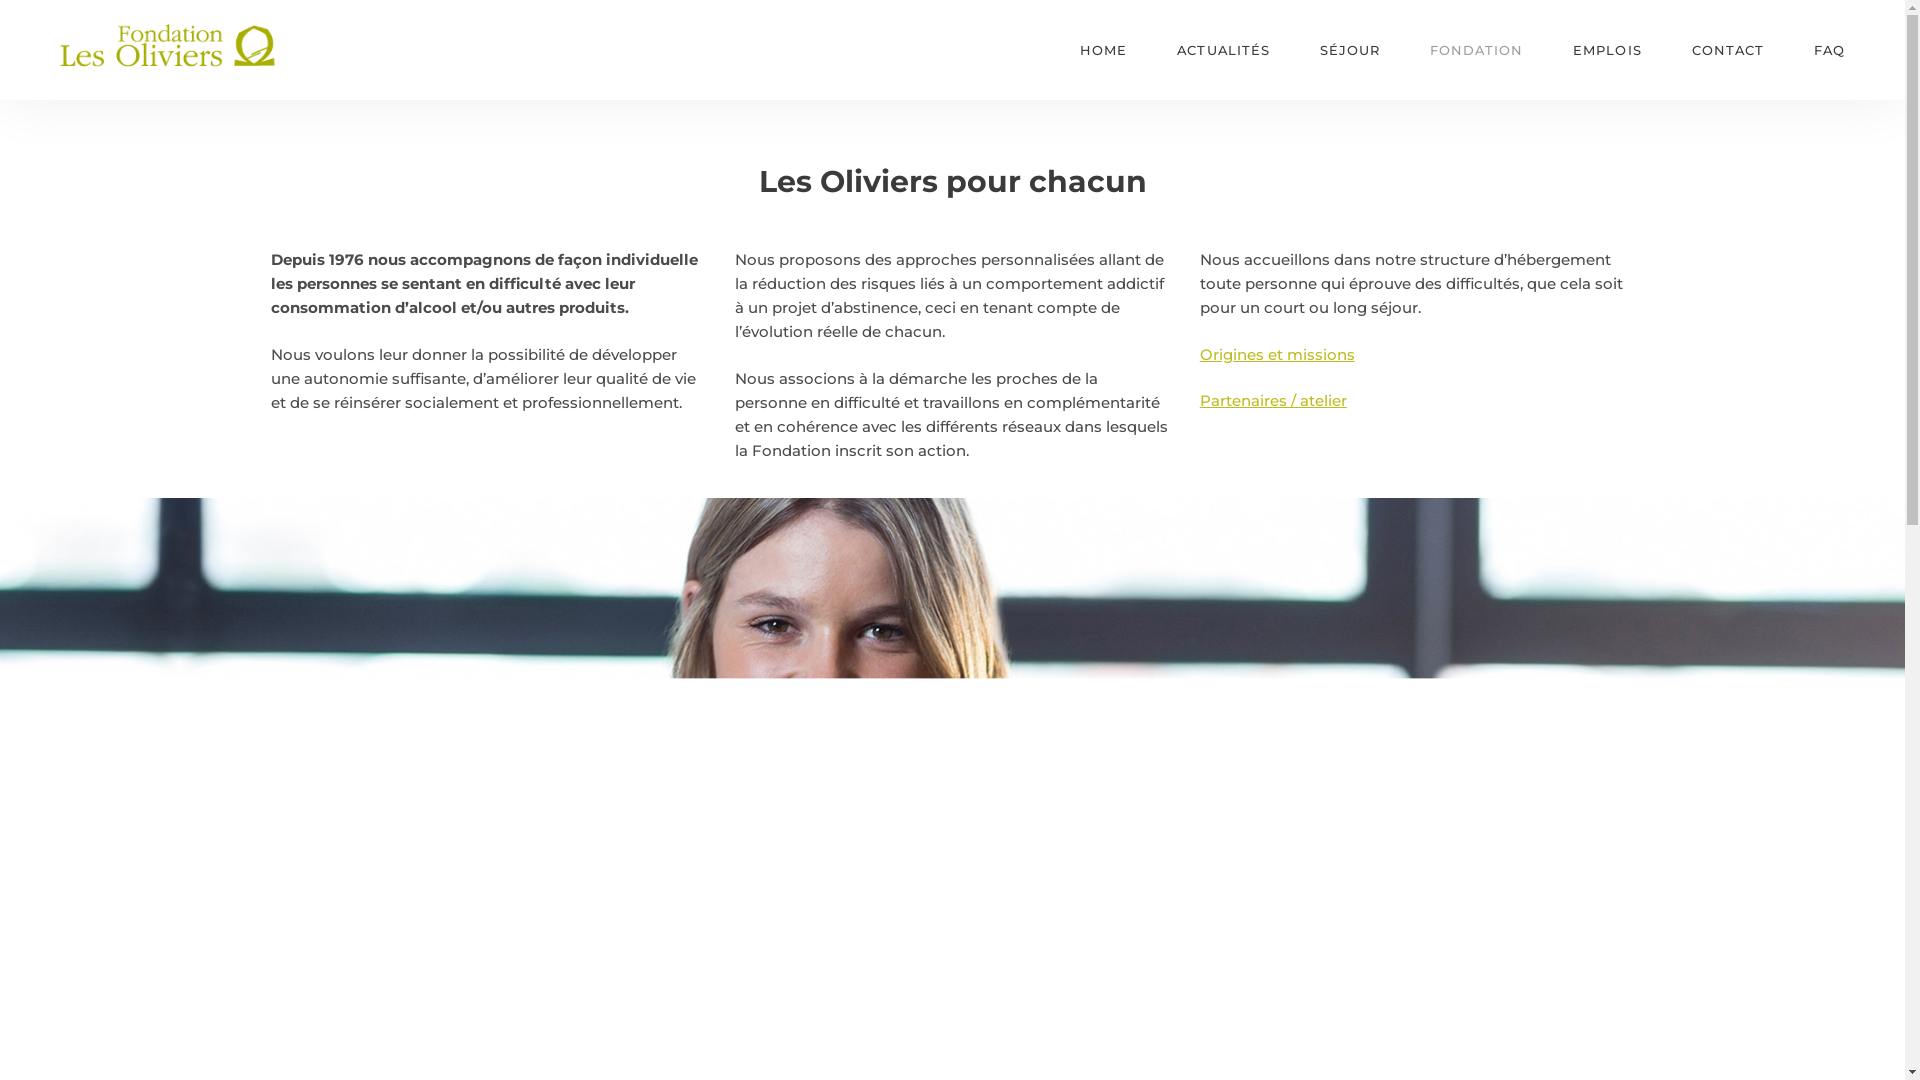 This screenshot has width=1920, height=1080. What do you see at coordinates (1728, 50) in the screenshot?
I see `CONTACT` at bounding box center [1728, 50].